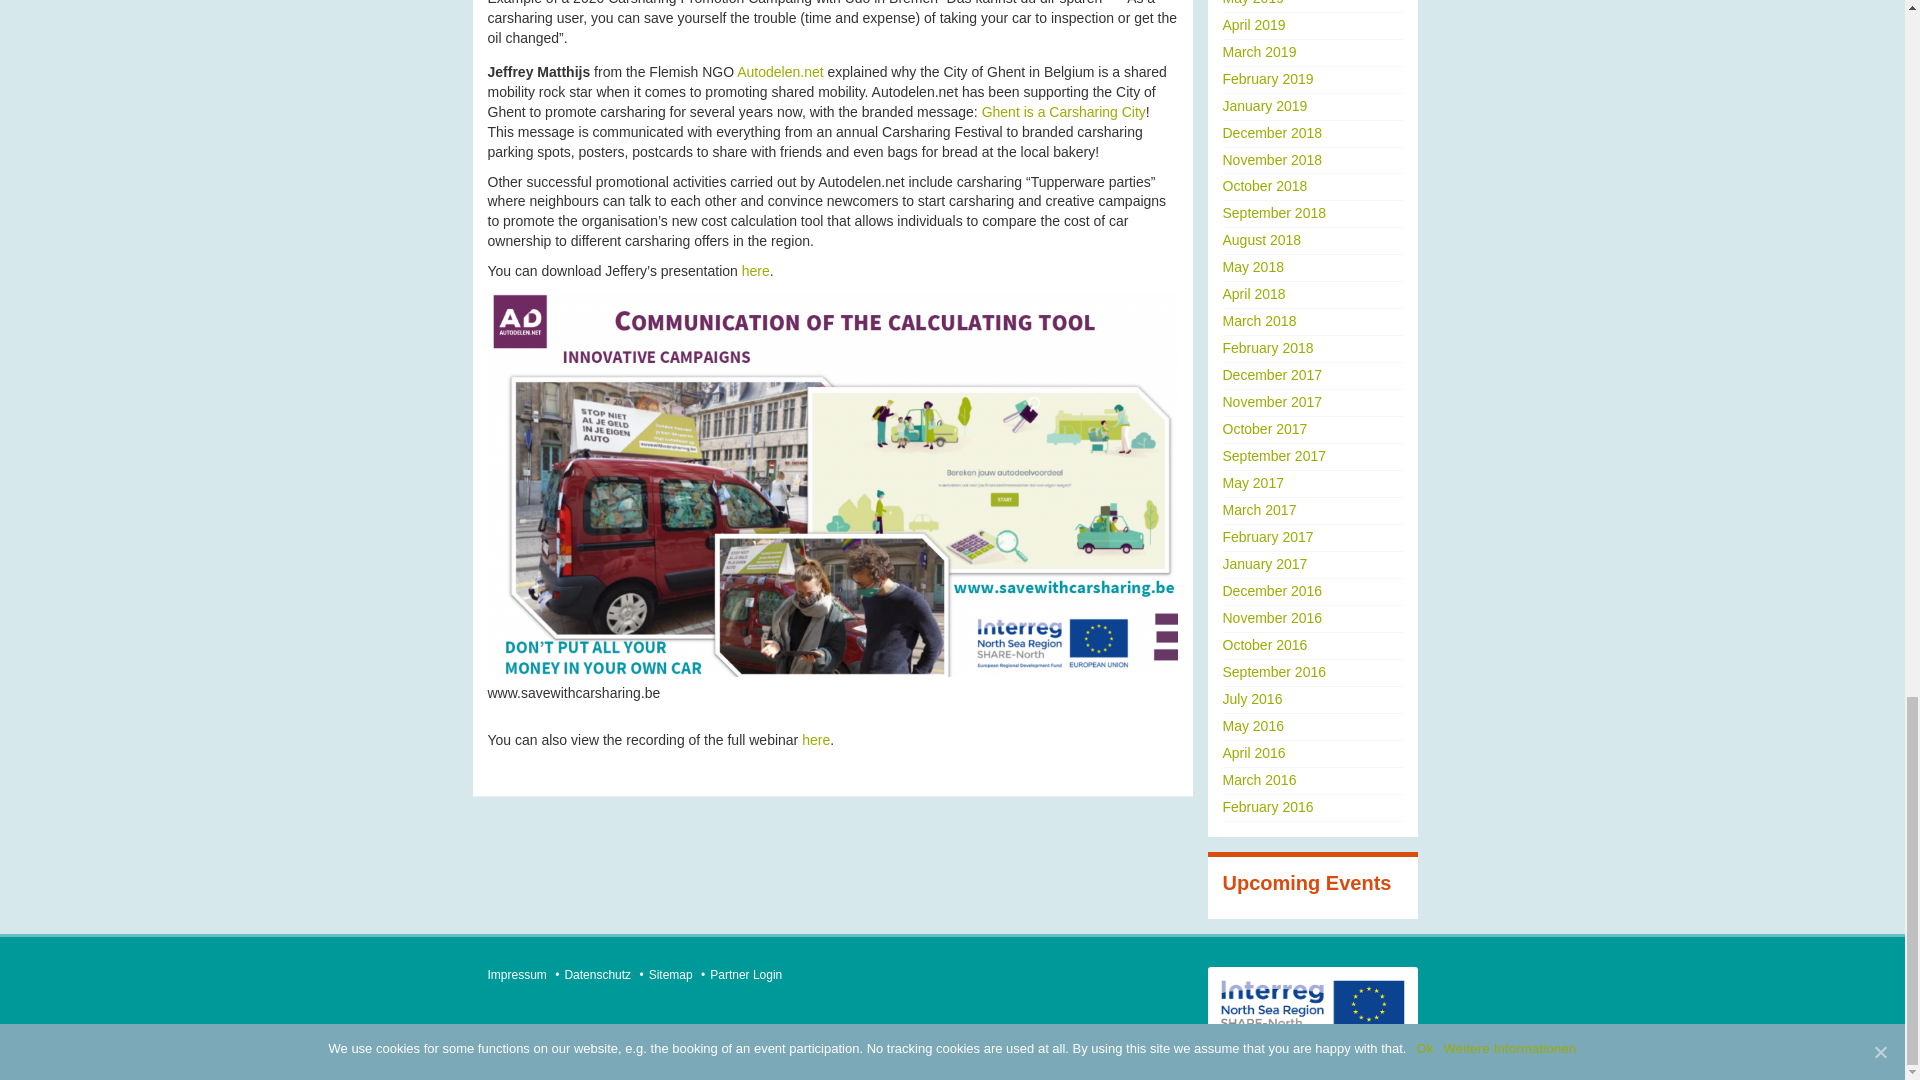  Describe the element at coordinates (670, 974) in the screenshot. I see `Sitemap` at that location.